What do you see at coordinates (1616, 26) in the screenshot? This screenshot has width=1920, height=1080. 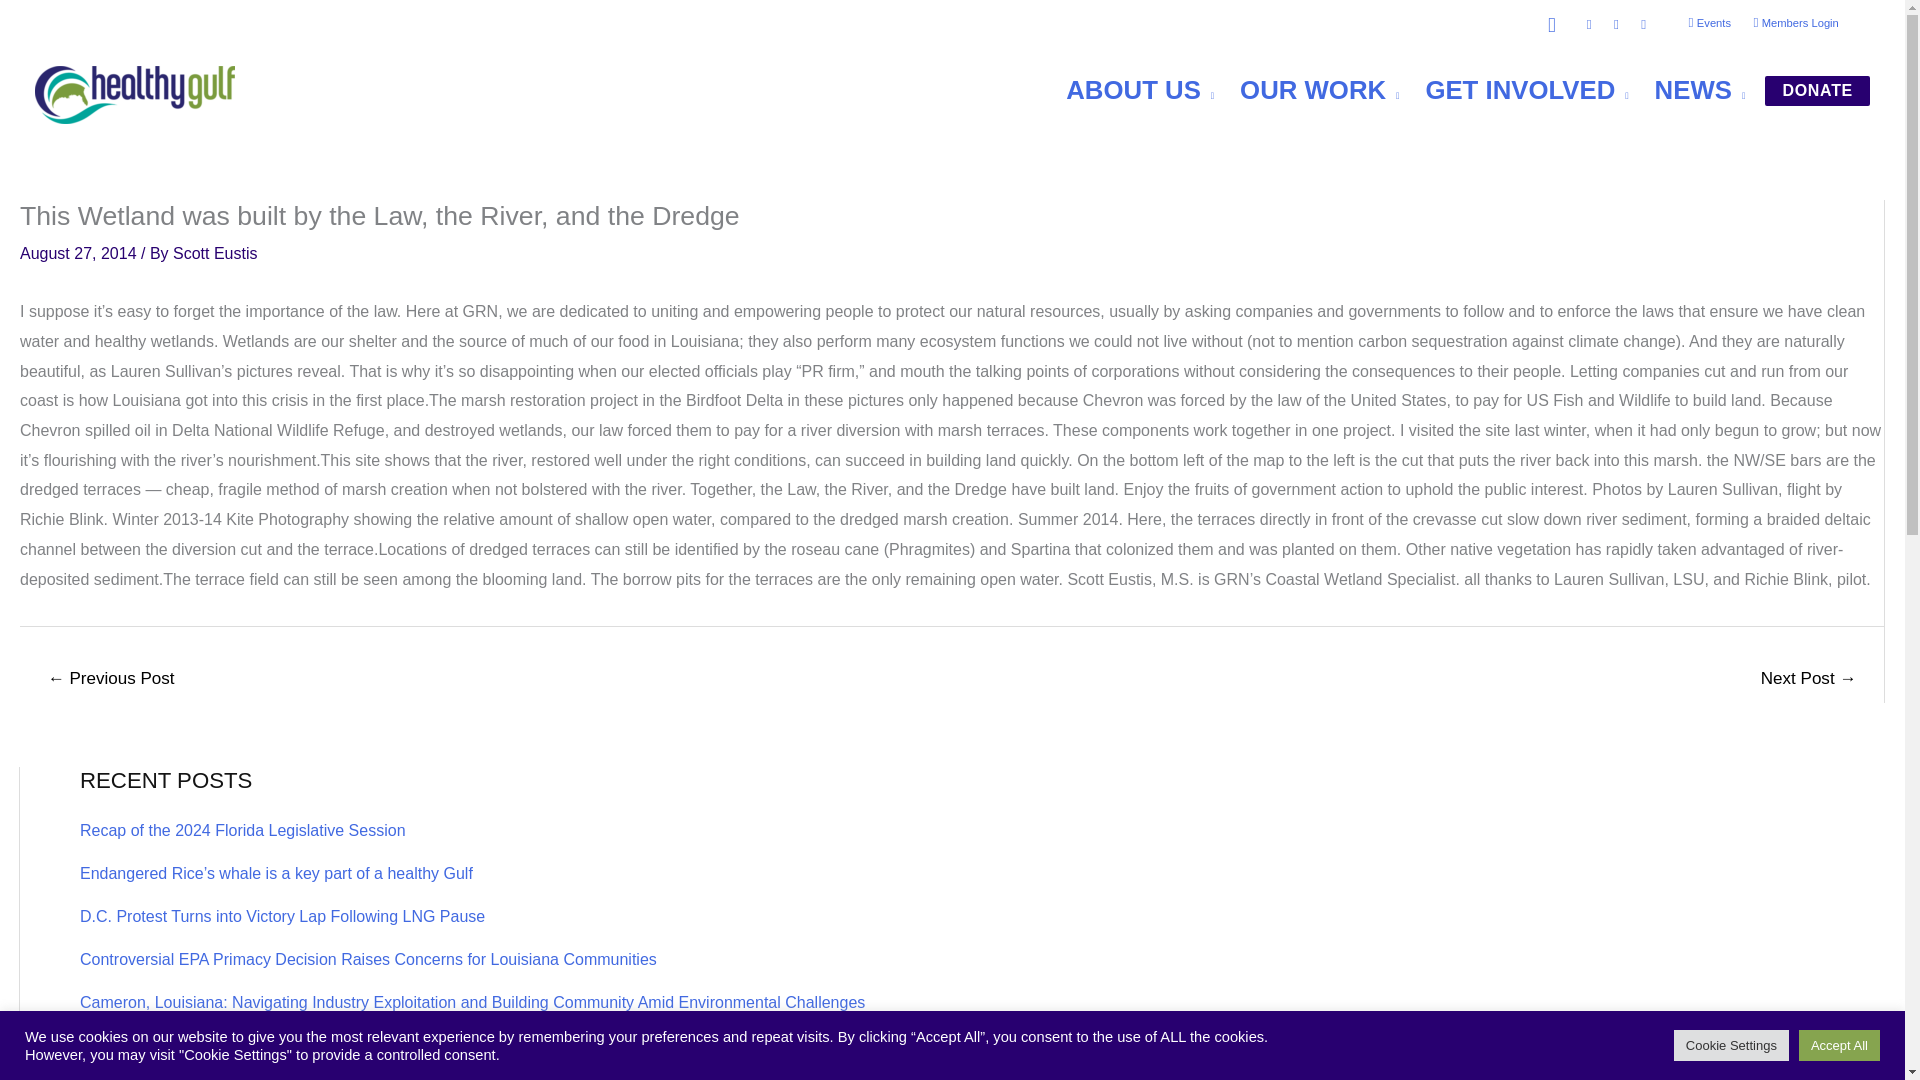 I see `INSTAGAM` at bounding box center [1616, 26].